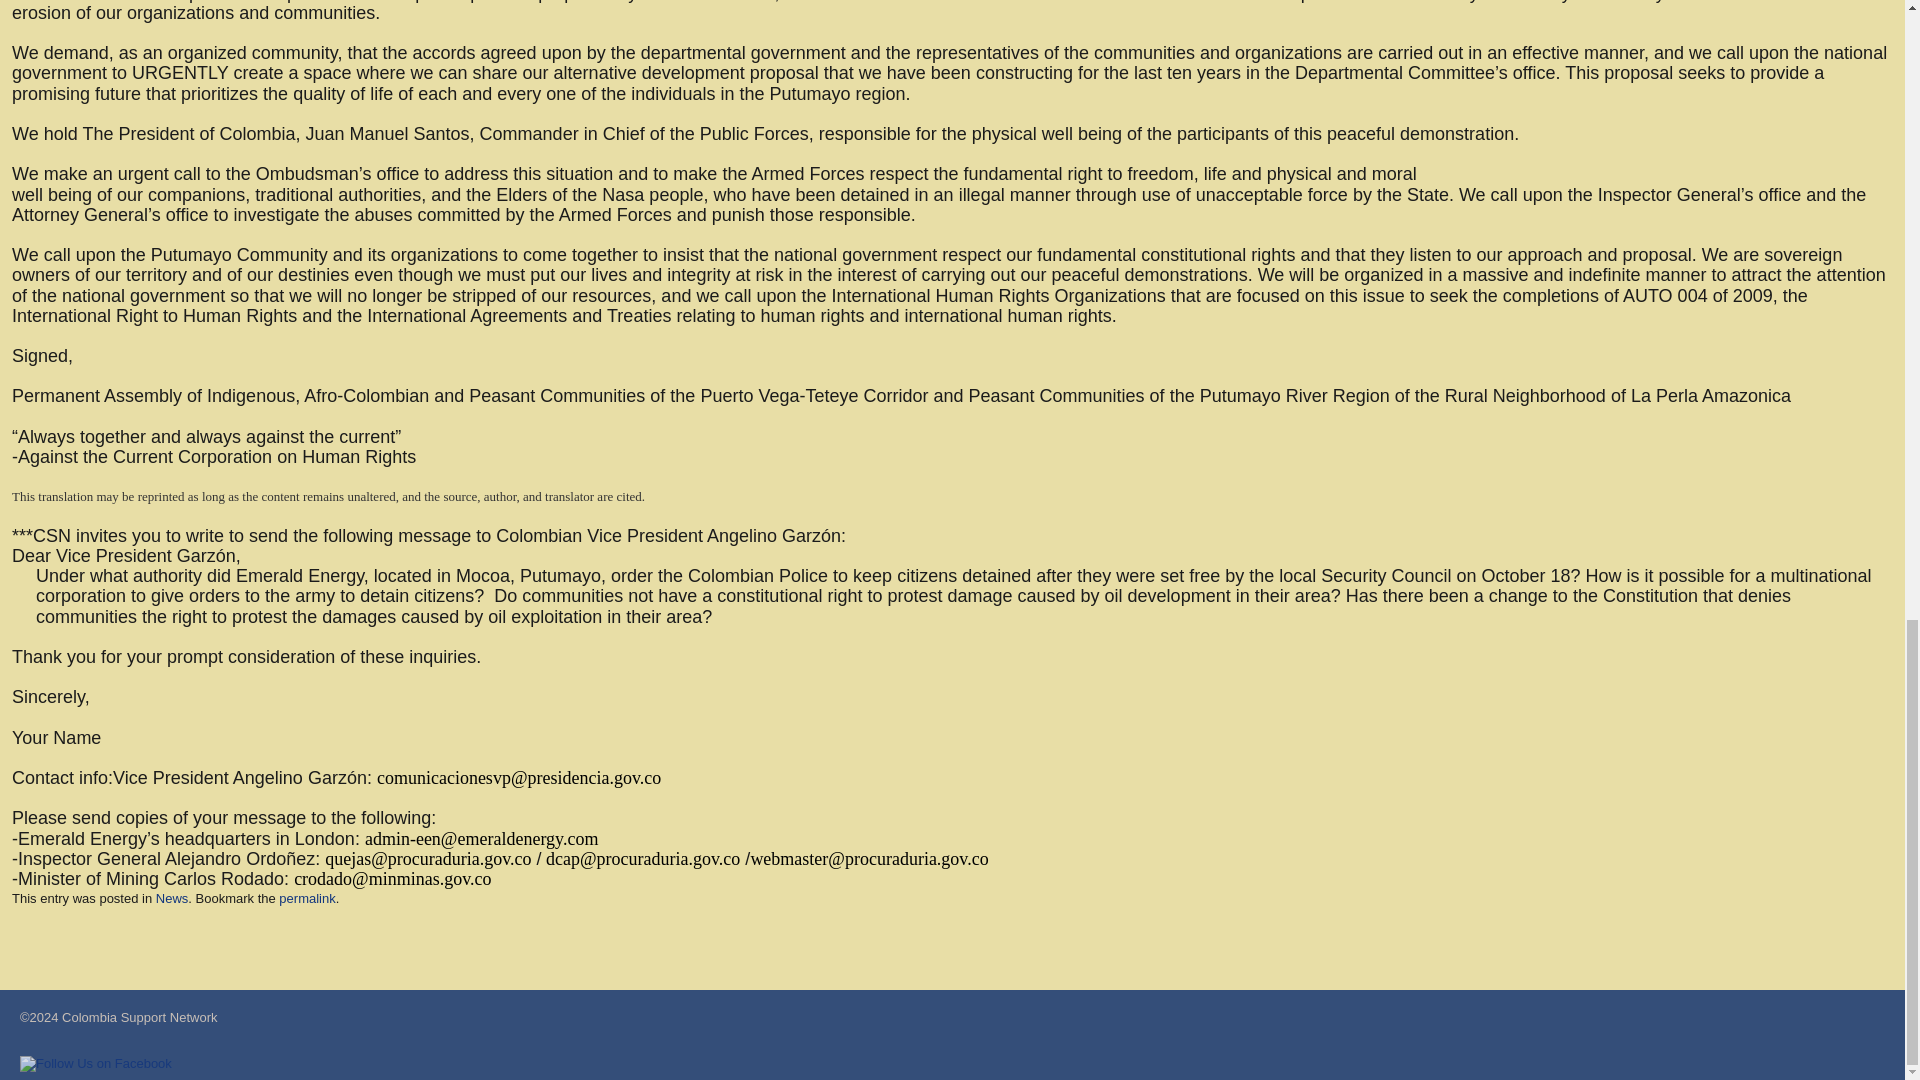 The image size is (1920, 1080). What do you see at coordinates (306, 898) in the screenshot?
I see `permalink` at bounding box center [306, 898].